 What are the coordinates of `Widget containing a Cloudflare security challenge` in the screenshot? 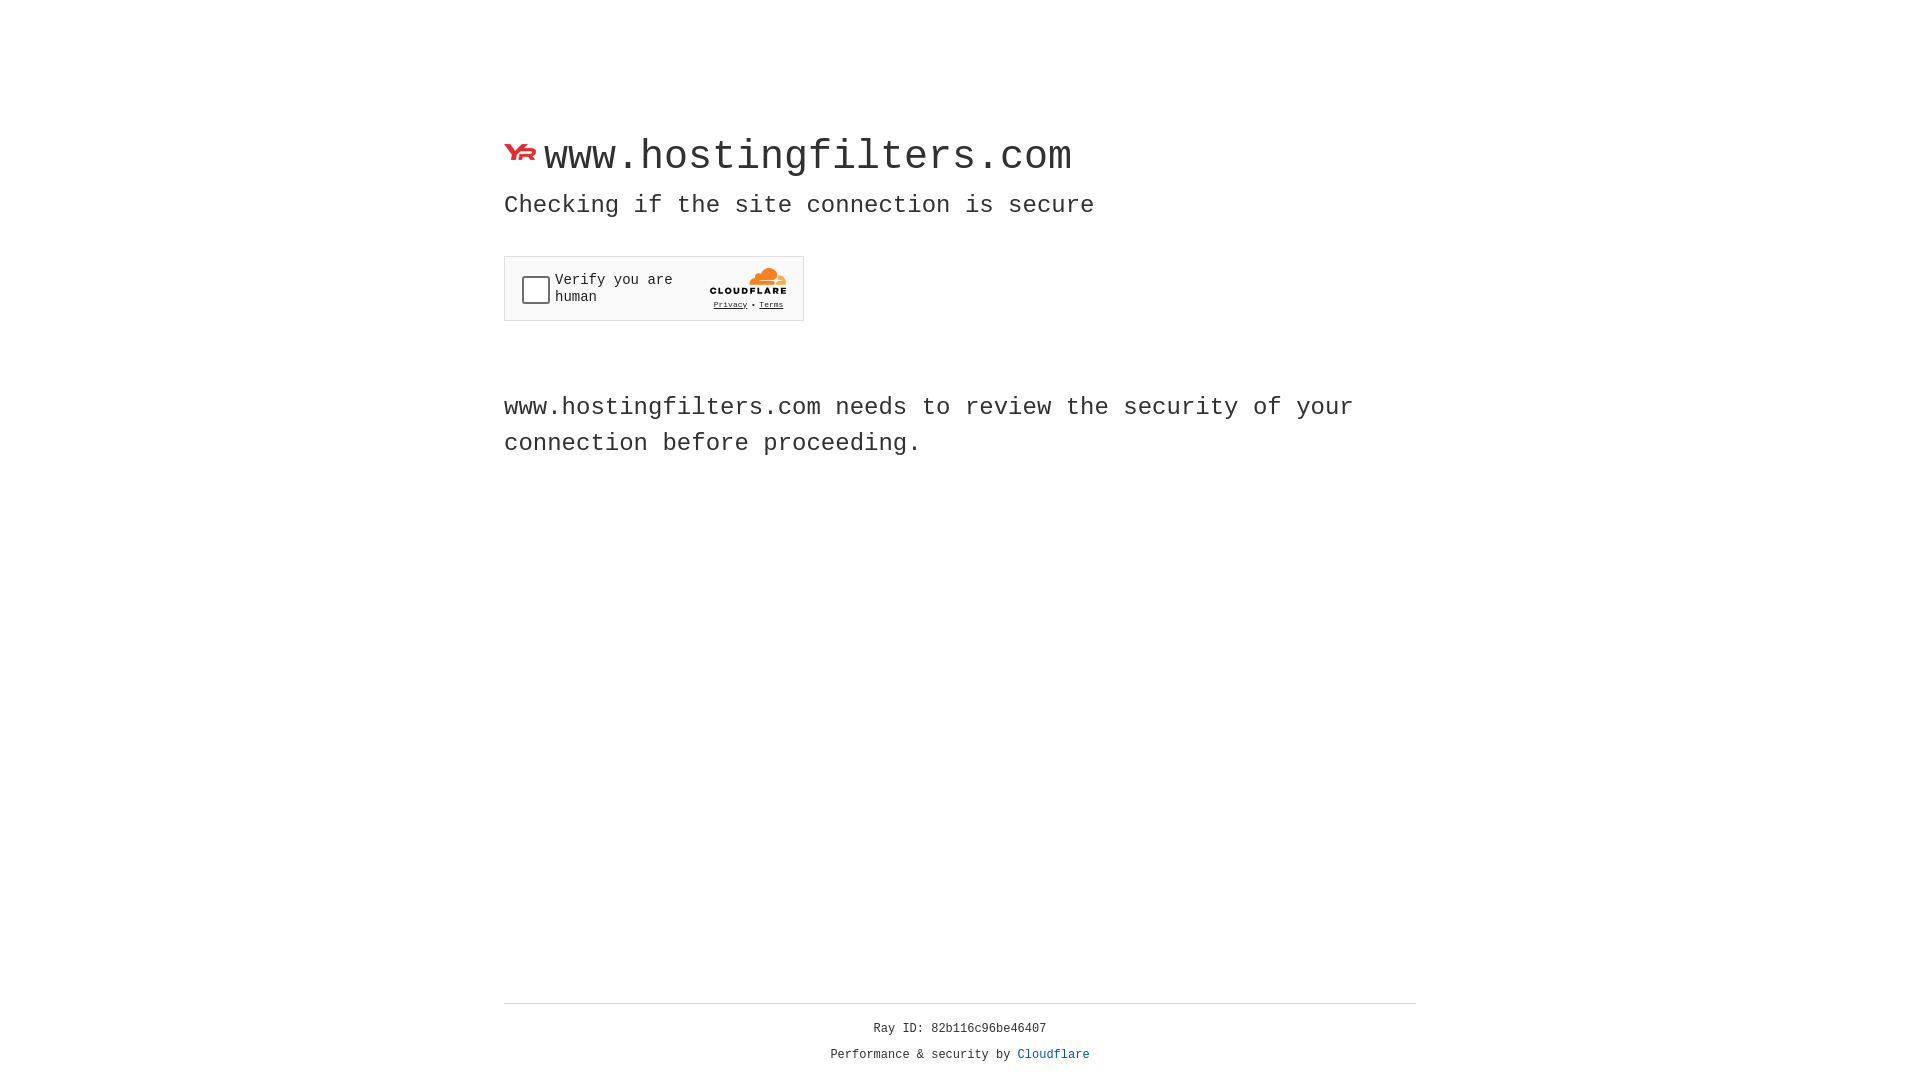 It's located at (654, 288).